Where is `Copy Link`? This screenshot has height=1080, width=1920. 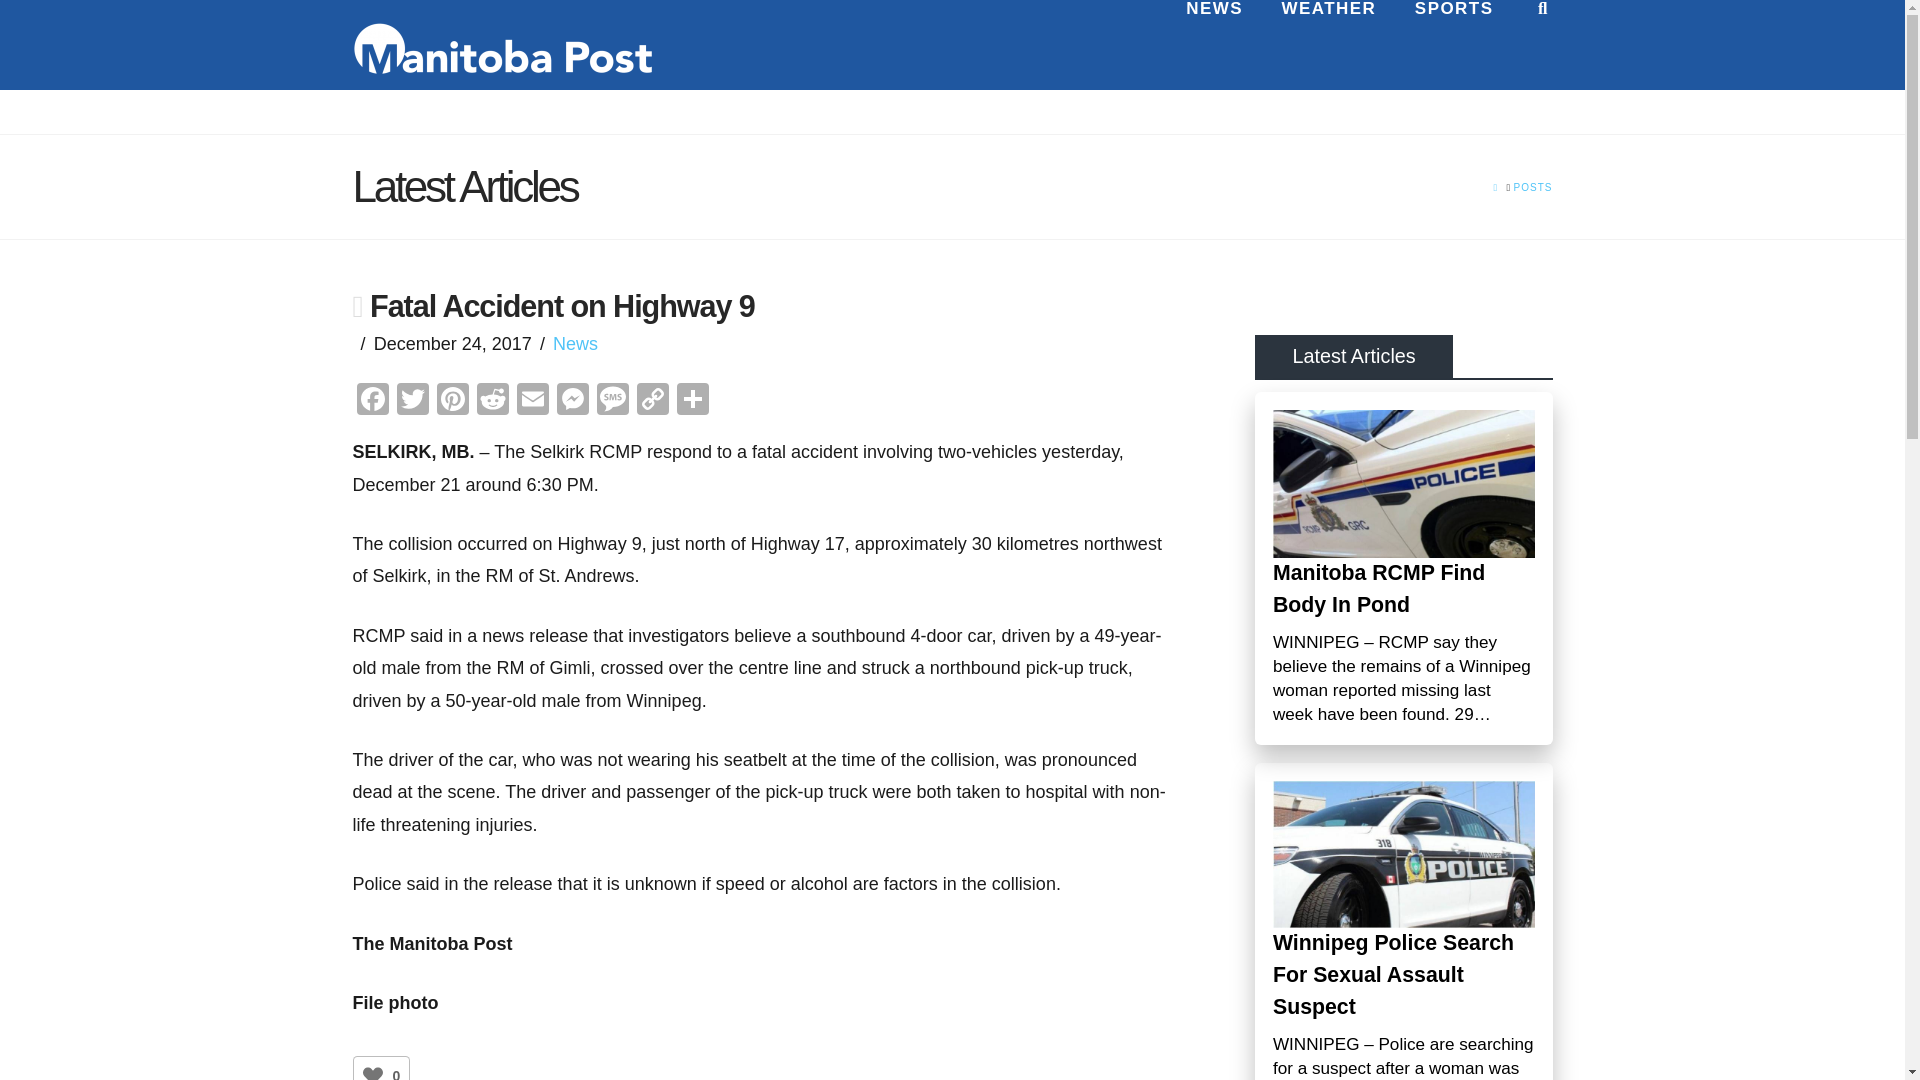
Copy Link is located at coordinates (652, 402).